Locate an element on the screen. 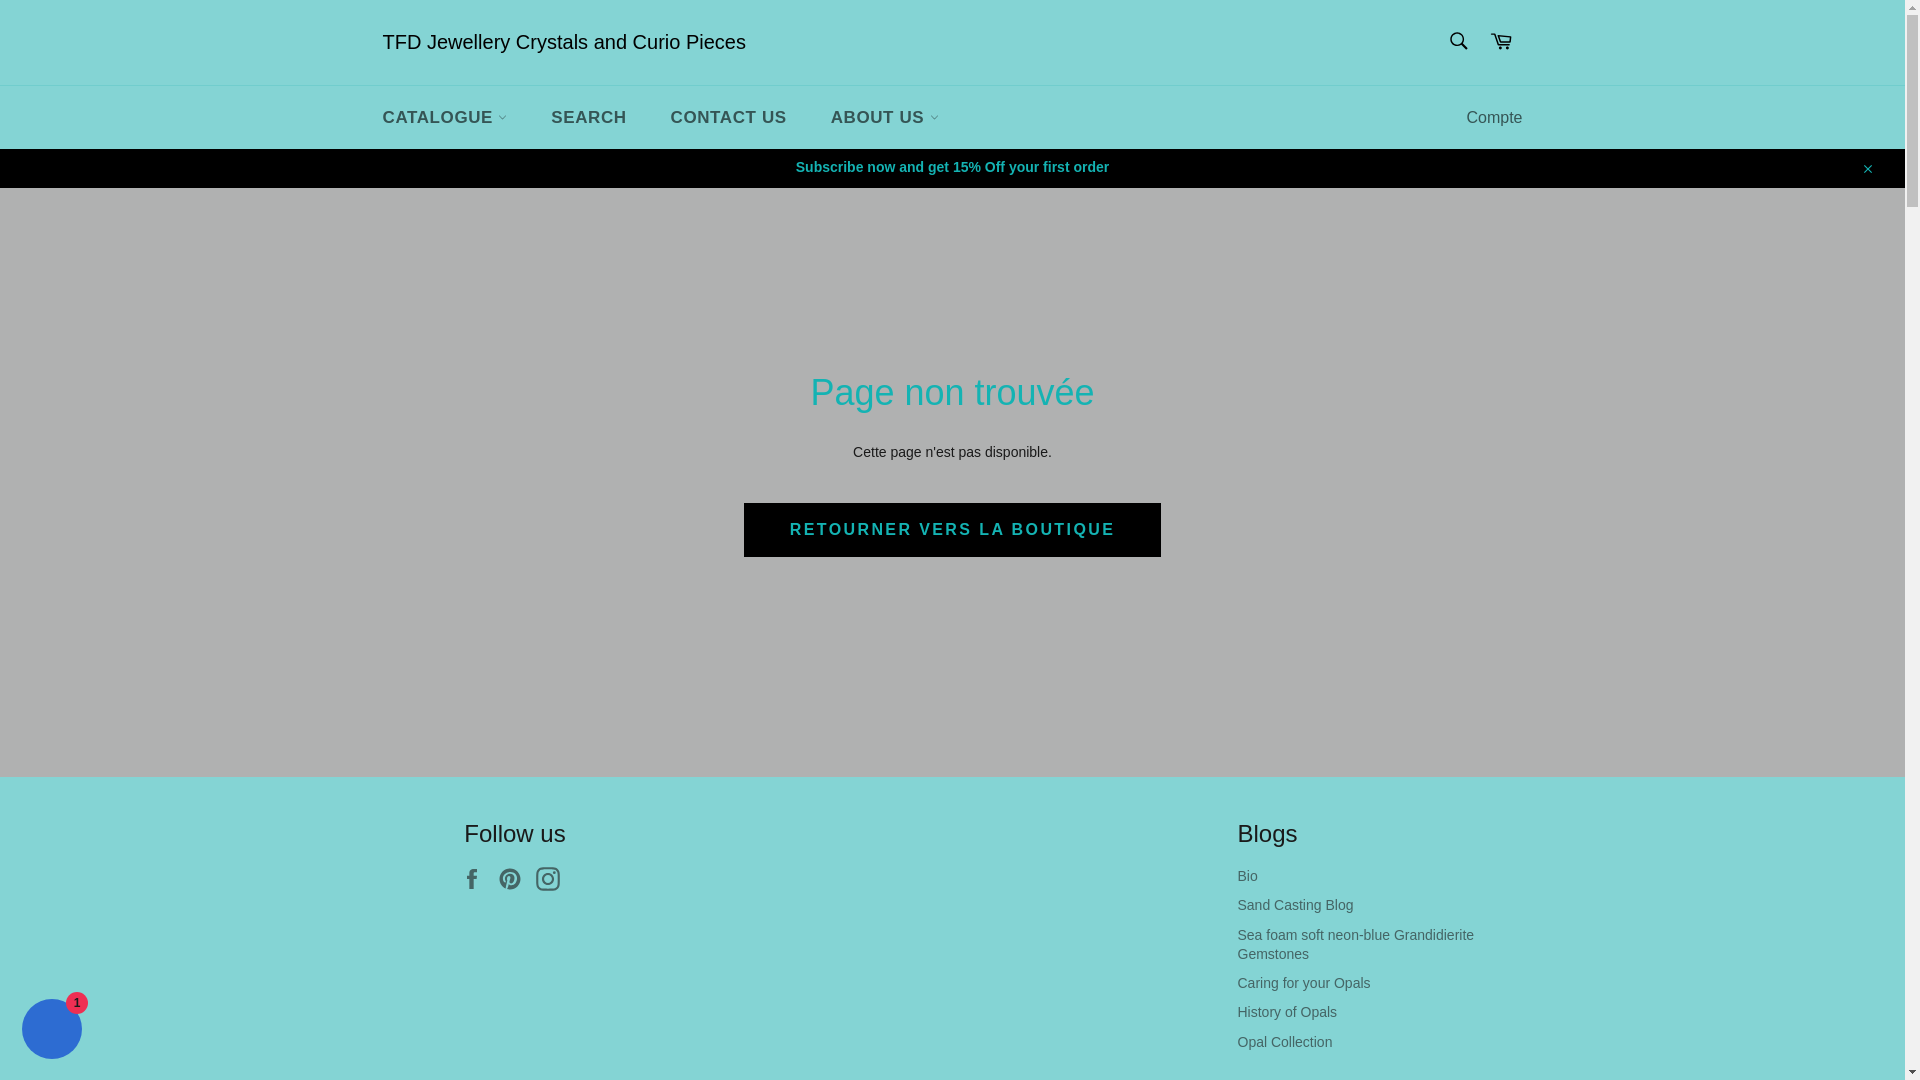 The height and width of the screenshot is (1080, 1920). SEARCH is located at coordinates (588, 118).